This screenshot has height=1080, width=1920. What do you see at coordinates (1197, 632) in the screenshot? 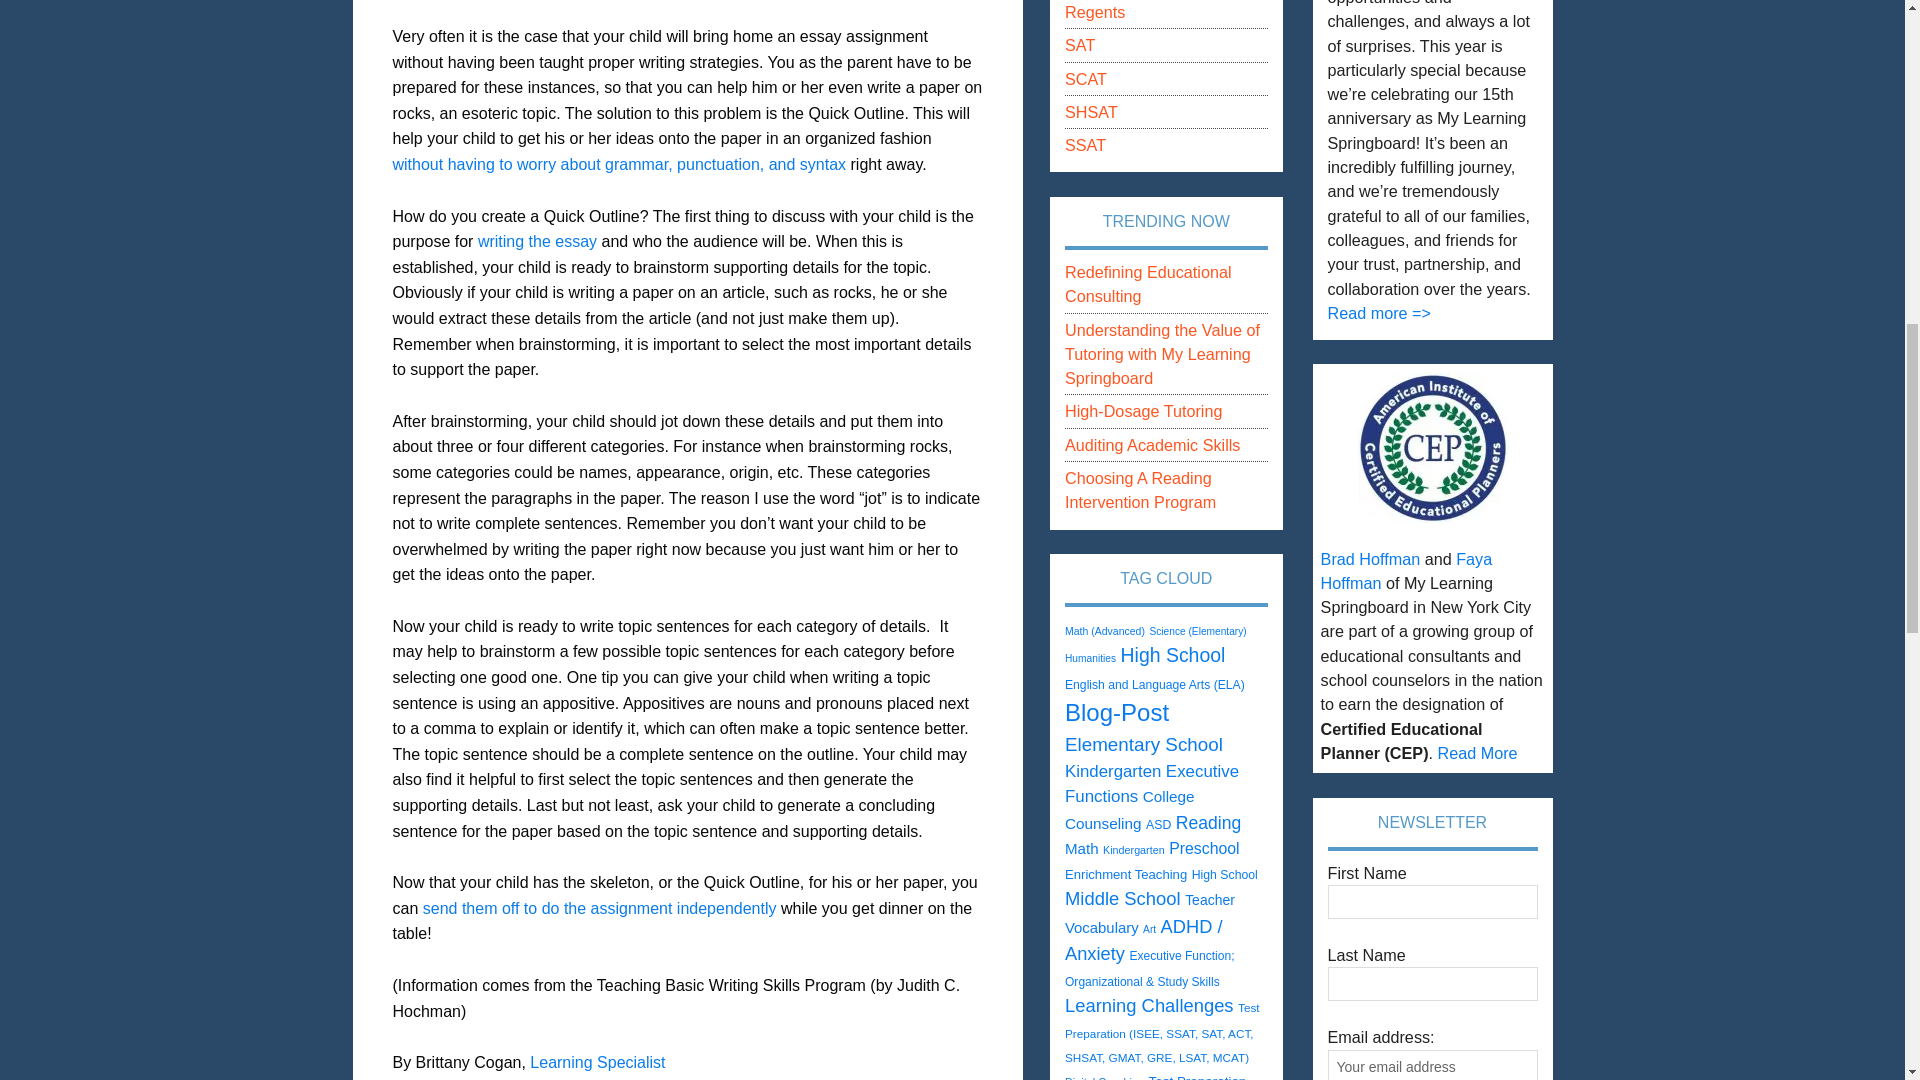
I see `29 topics` at bounding box center [1197, 632].